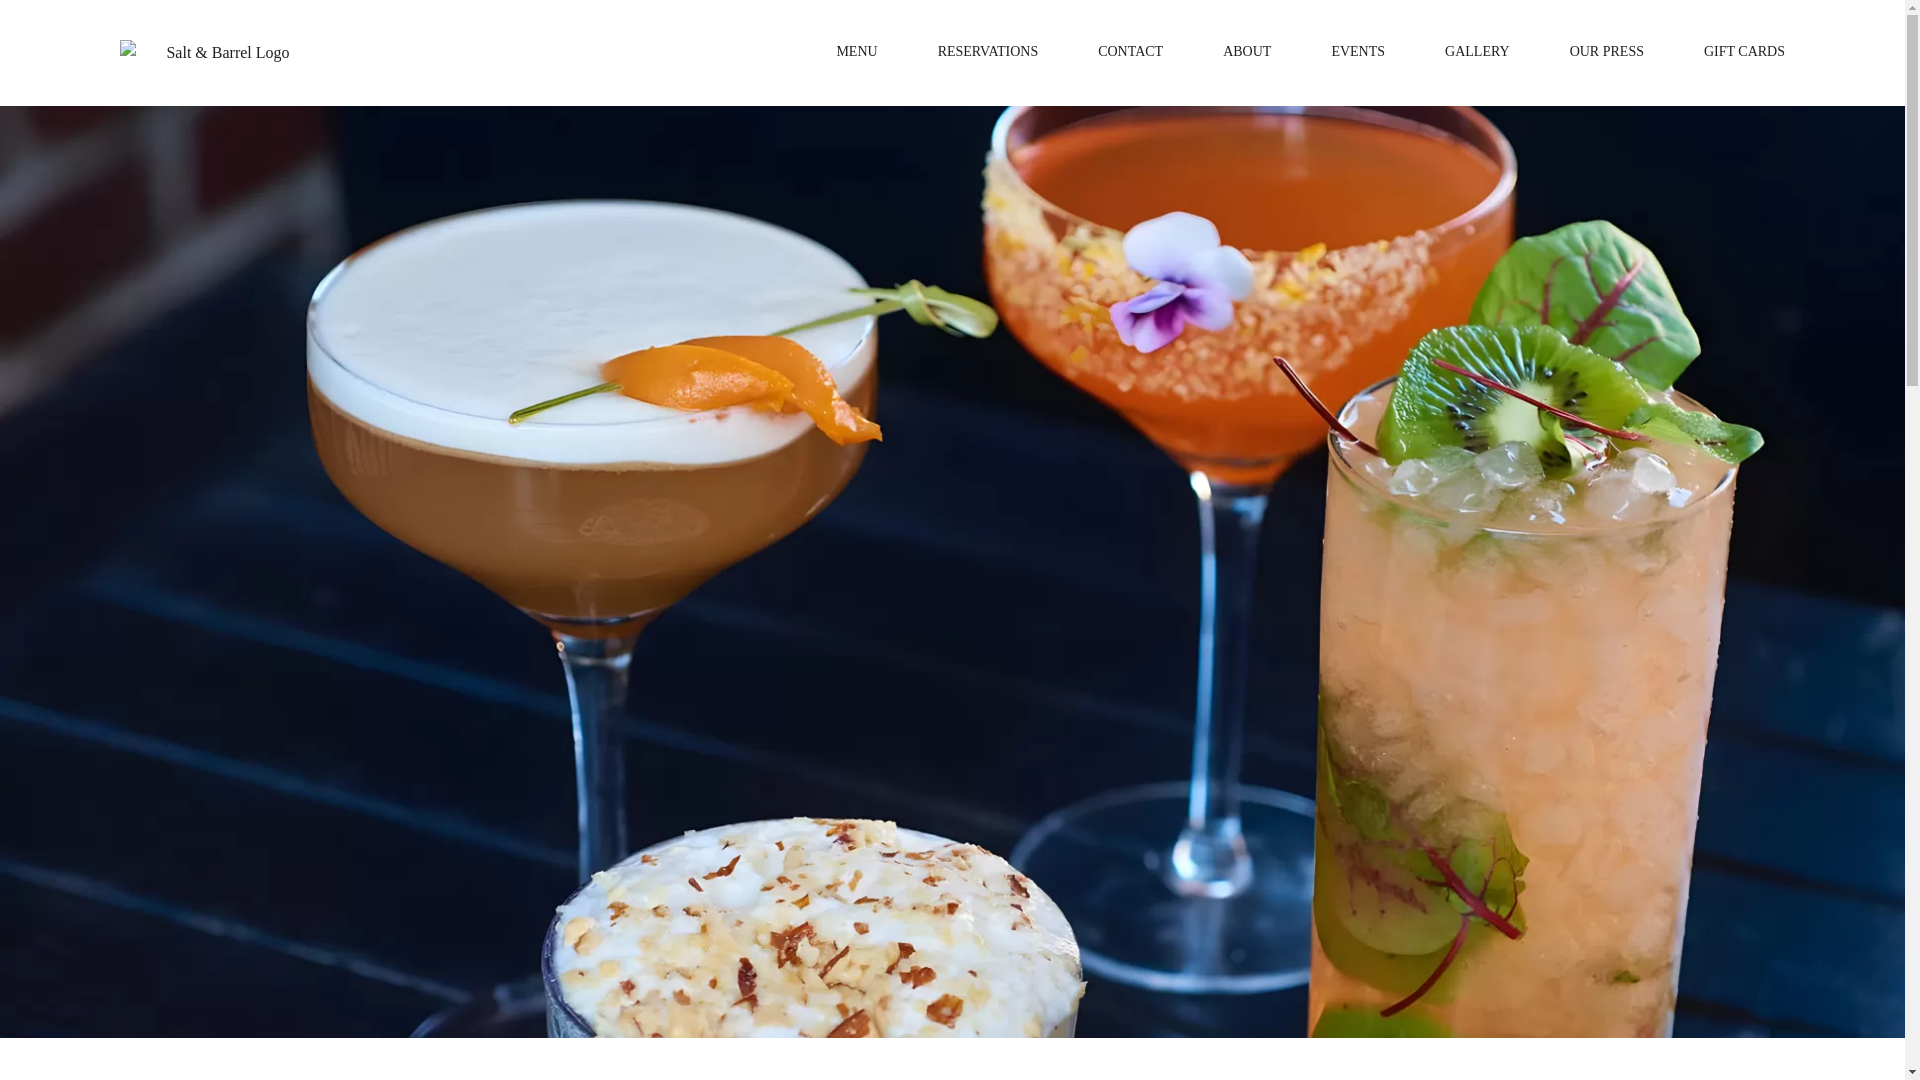  I want to click on GALLERY, so click(1477, 52).